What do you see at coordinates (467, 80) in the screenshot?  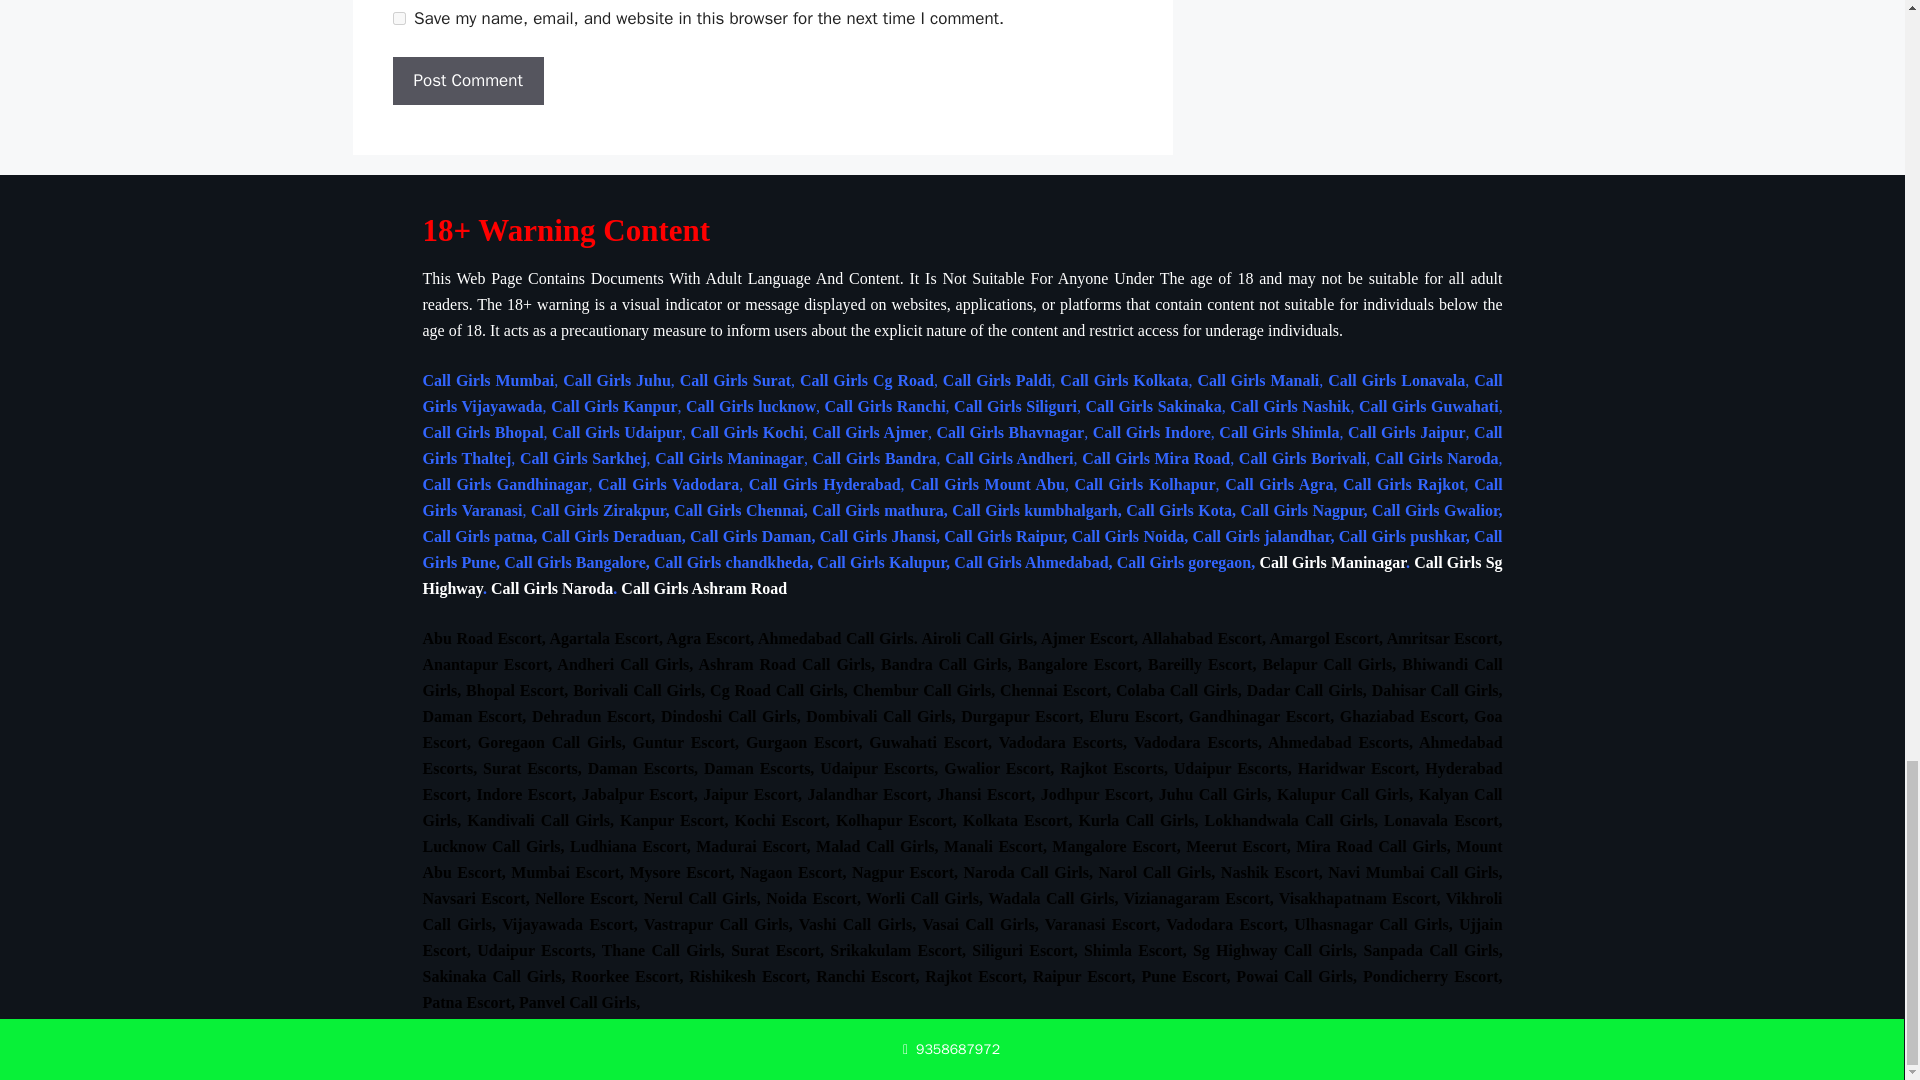 I see `Post Comment` at bounding box center [467, 80].